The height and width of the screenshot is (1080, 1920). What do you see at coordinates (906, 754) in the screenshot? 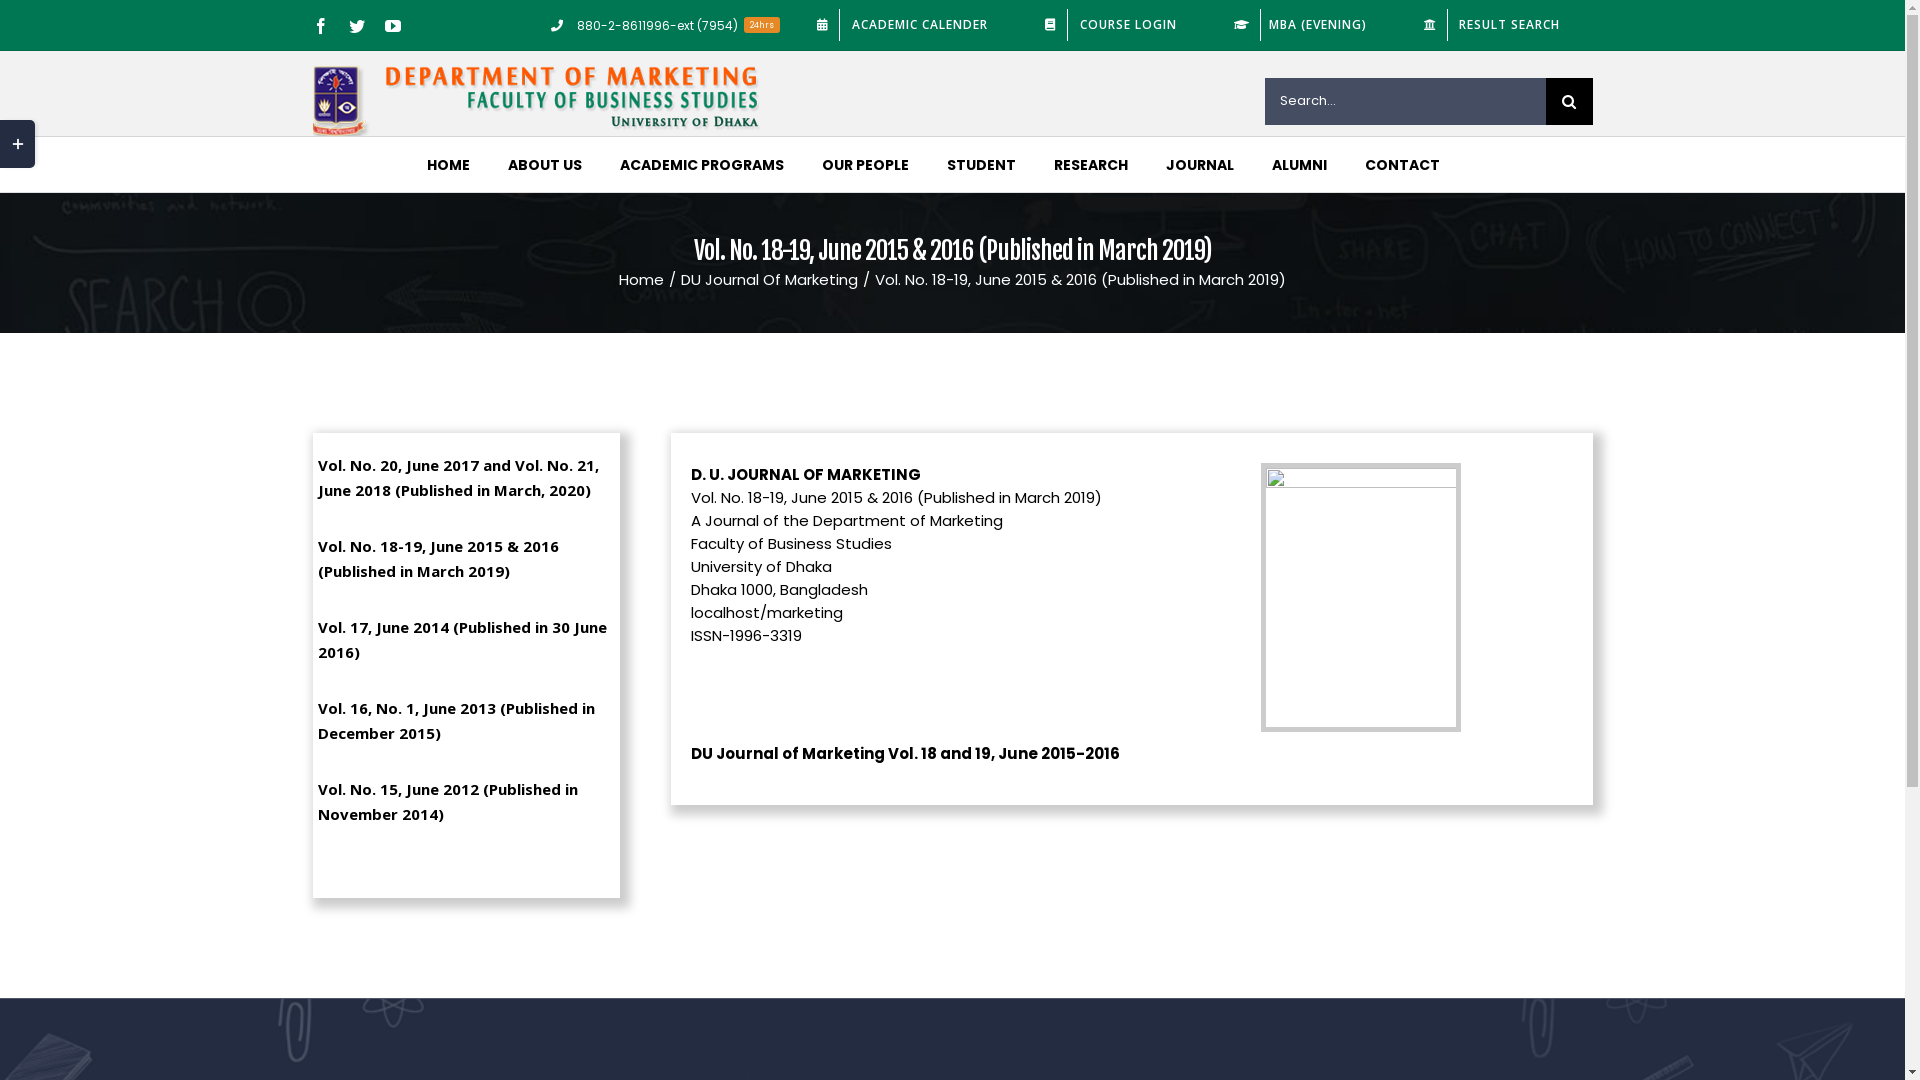
I see `DU Journal of Marketing Vol. 18 and 19, June 2015-2016` at bounding box center [906, 754].